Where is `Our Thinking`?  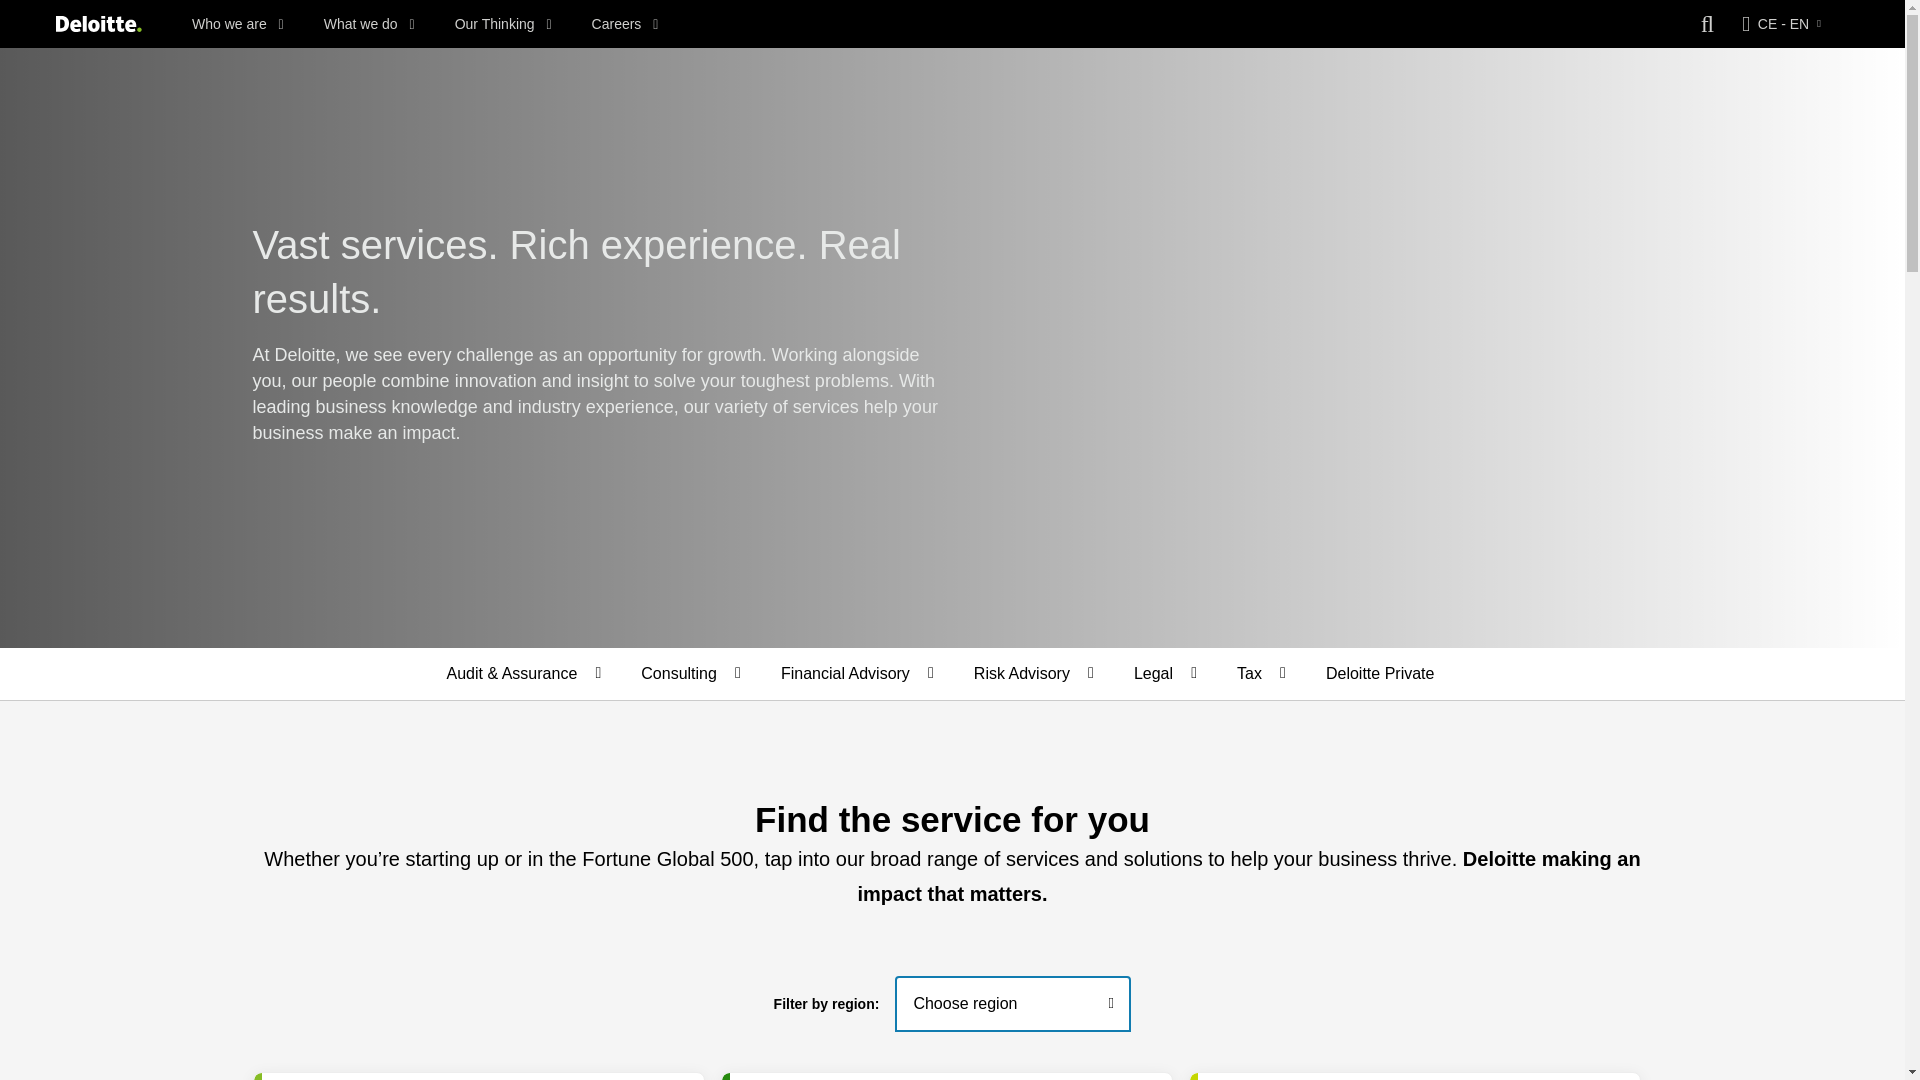
Our Thinking is located at coordinates (504, 24).